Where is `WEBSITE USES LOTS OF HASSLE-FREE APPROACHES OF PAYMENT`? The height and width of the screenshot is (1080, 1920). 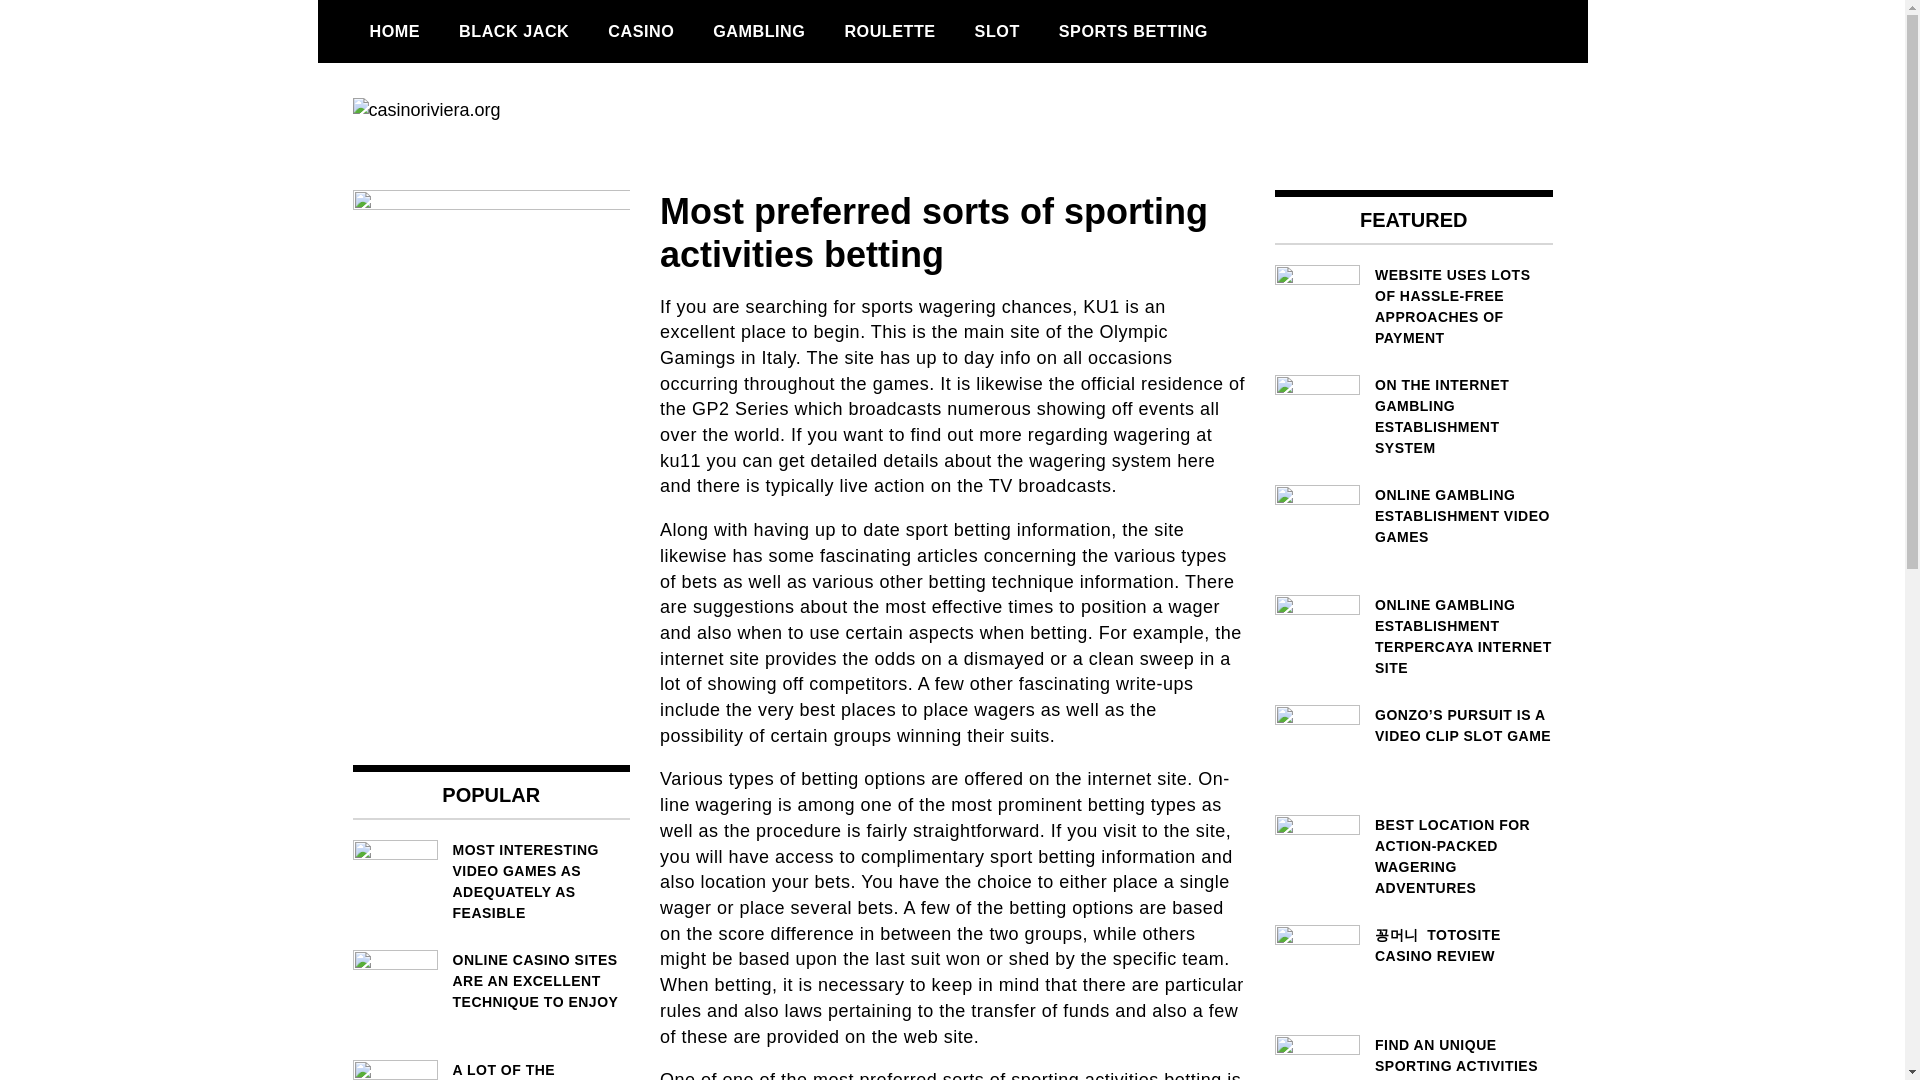 WEBSITE USES LOTS OF HASSLE-FREE APPROACHES OF PAYMENT is located at coordinates (1414, 306).